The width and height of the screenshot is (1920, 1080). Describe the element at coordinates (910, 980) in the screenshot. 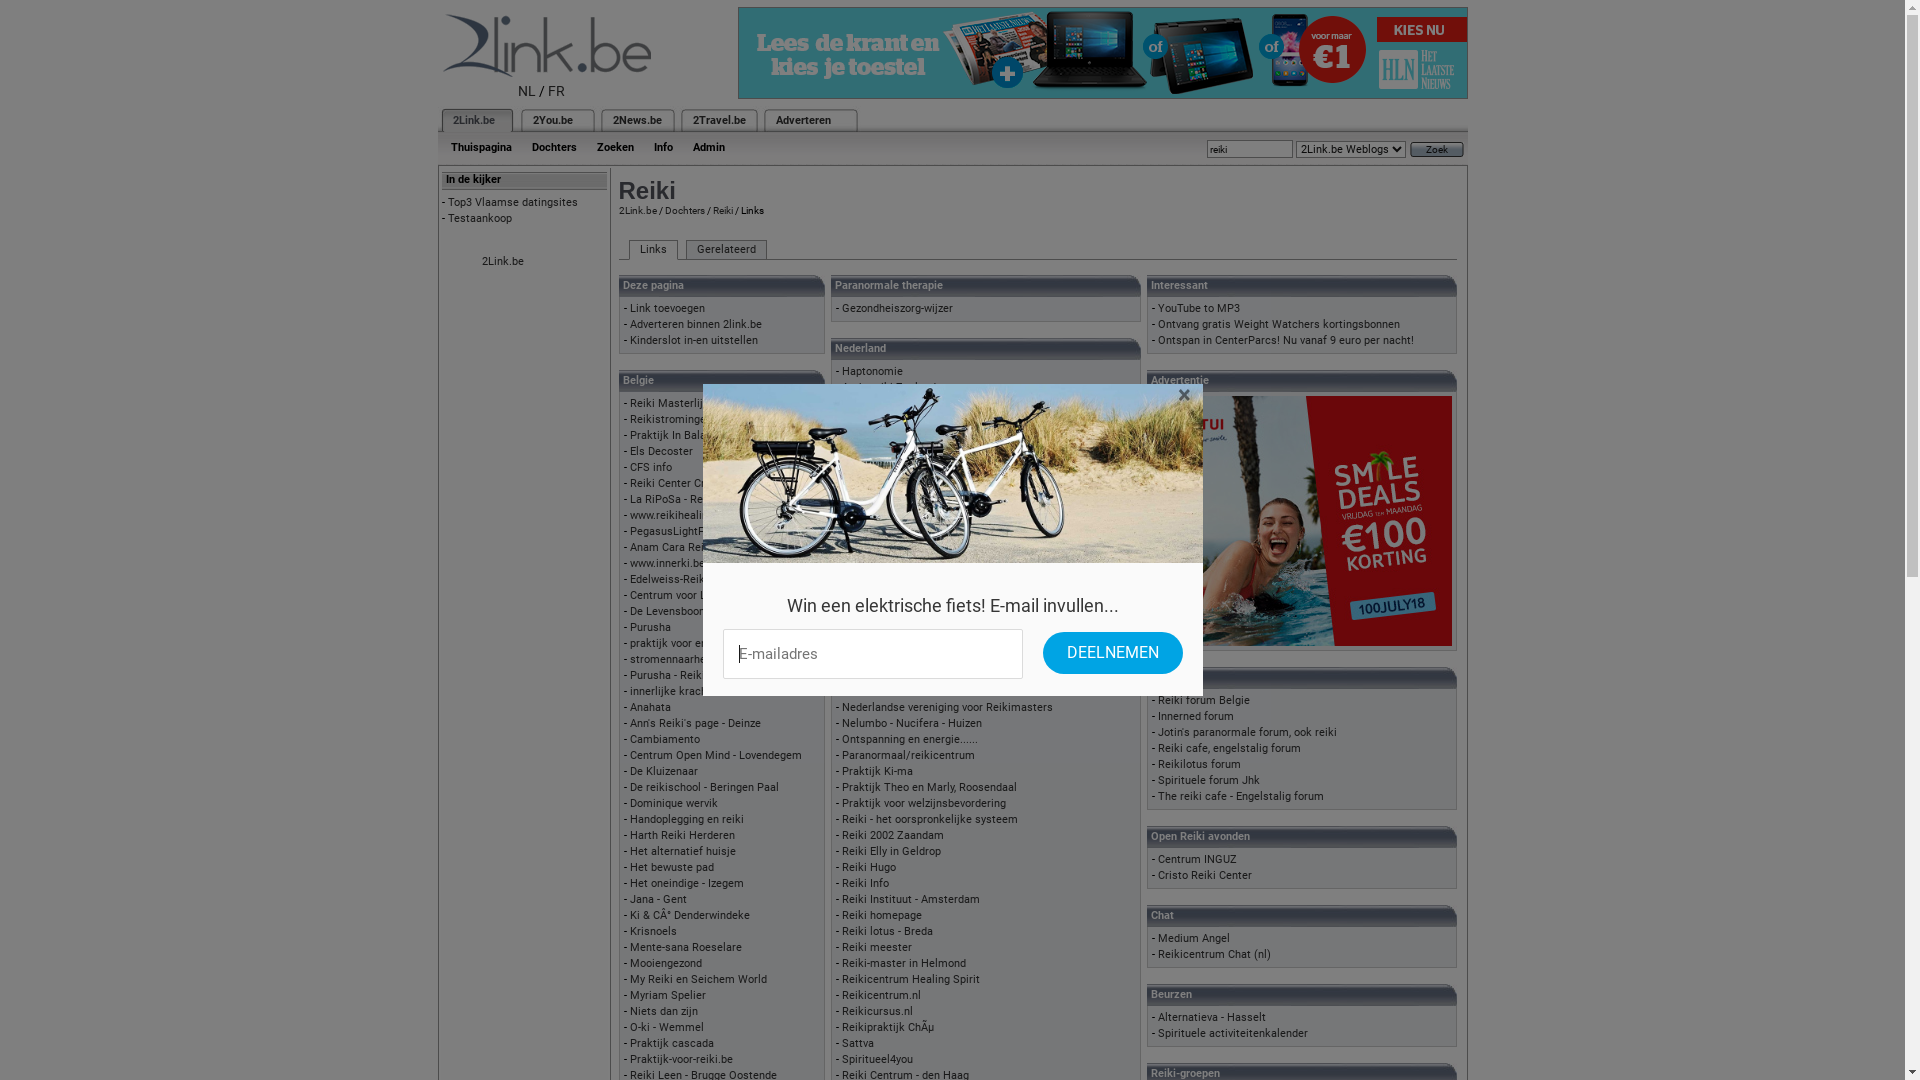

I see `Reikicentrum Healing Spirit` at that location.